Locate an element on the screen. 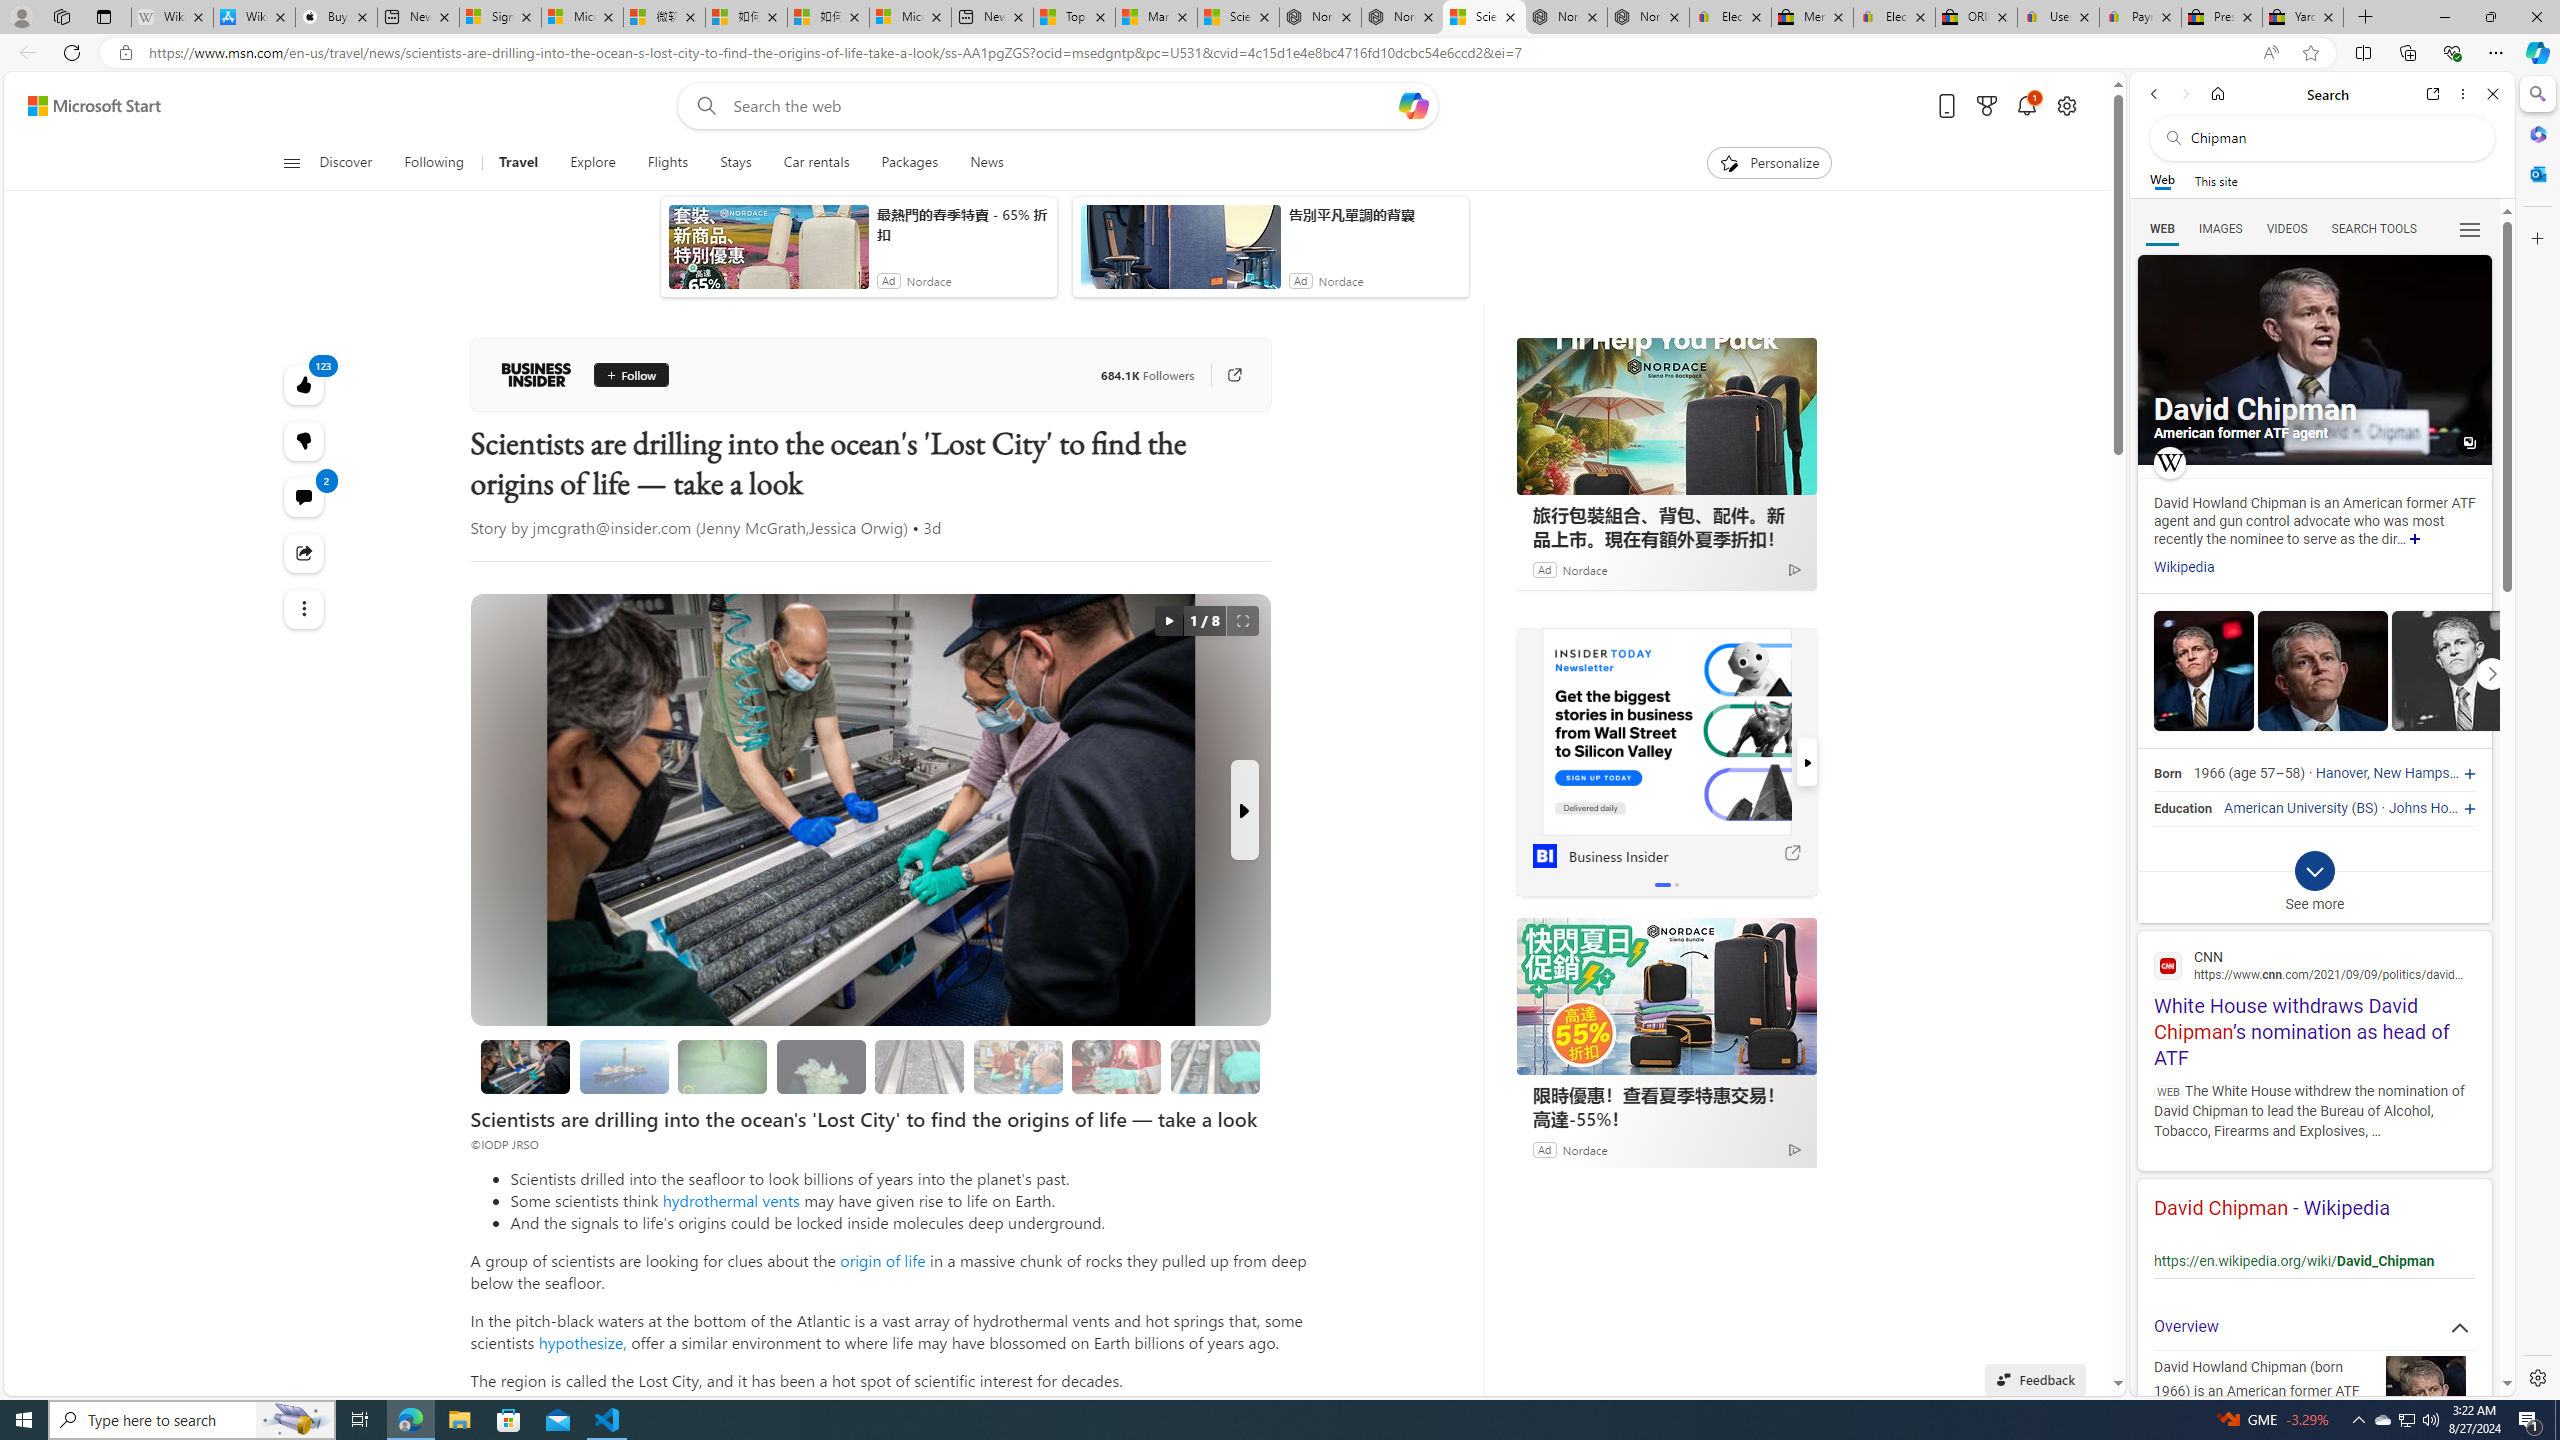 Image resolution: width=2560 pixels, height=1440 pixels. Class: b_exp_chevron_svg b_expmob_chev is located at coordinates (2314, 871).